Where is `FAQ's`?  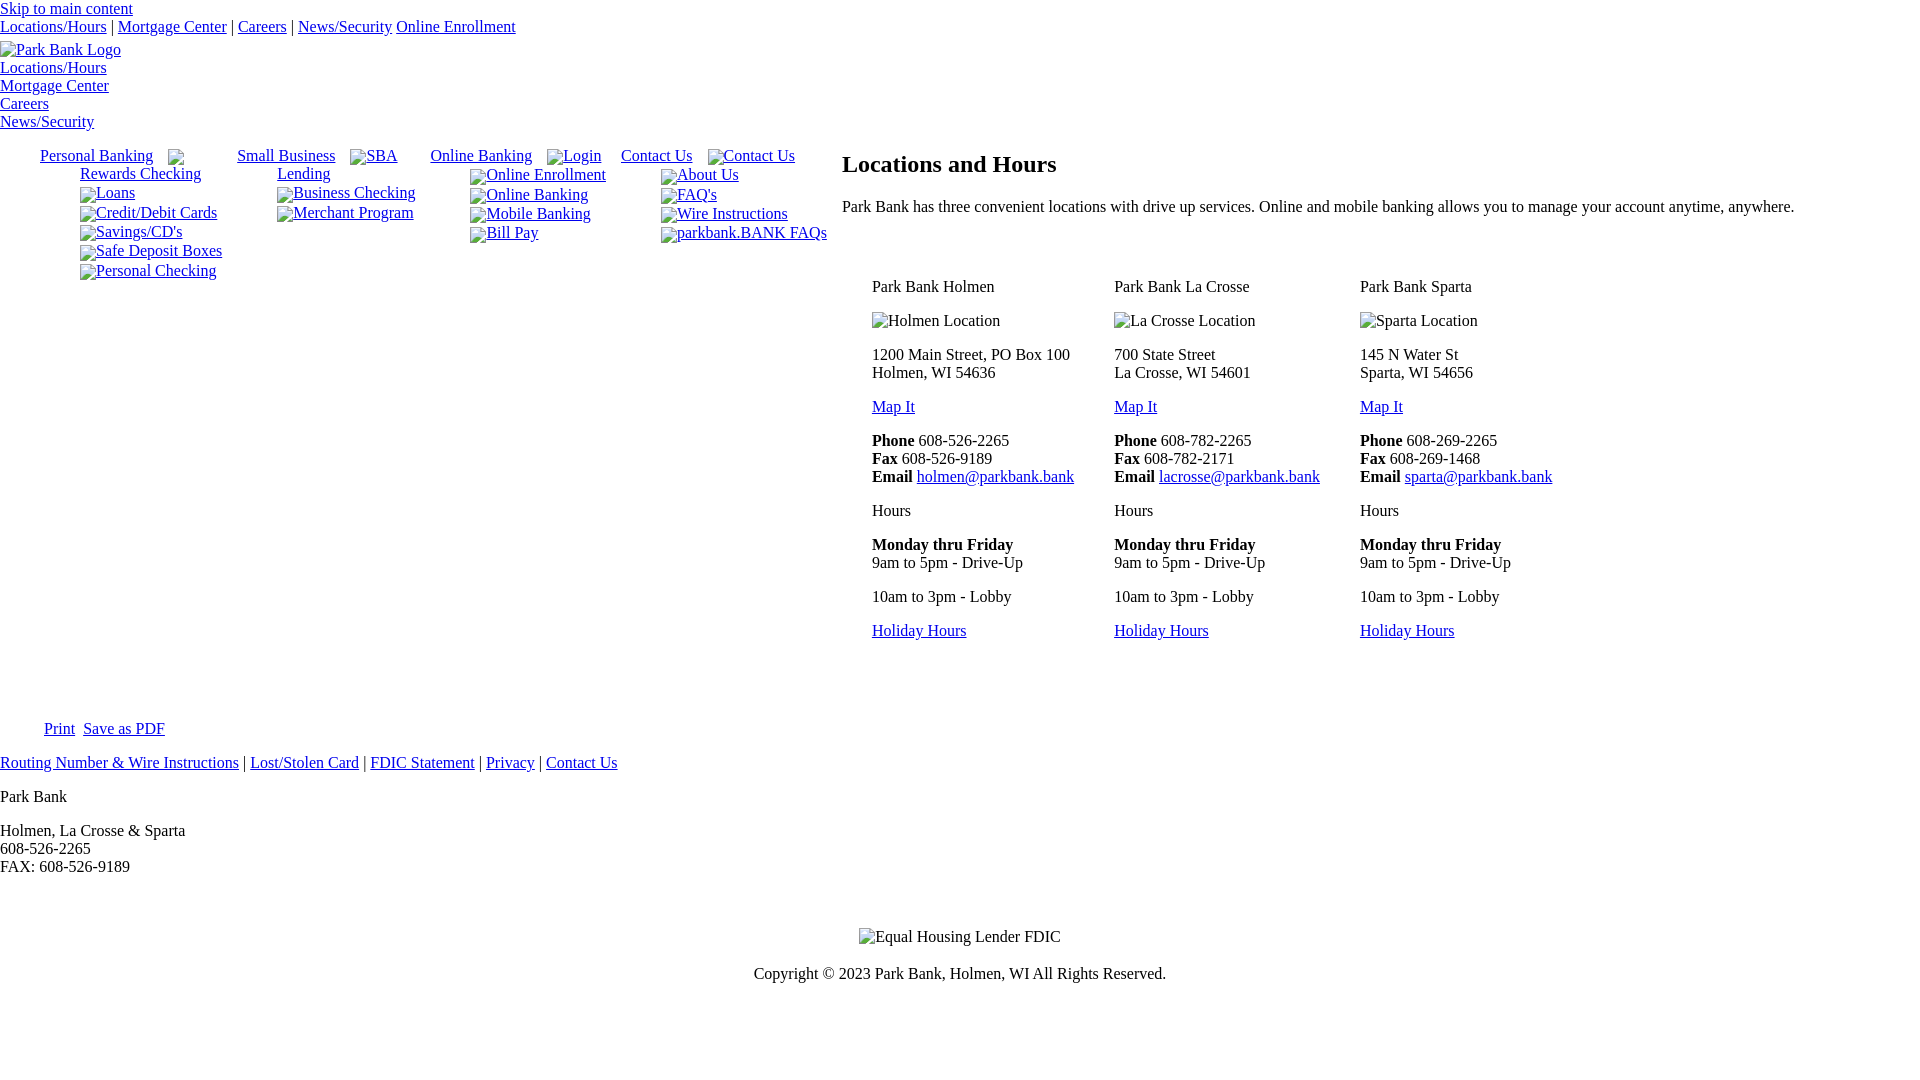 FAQ's is located at coordinates (752, 195).